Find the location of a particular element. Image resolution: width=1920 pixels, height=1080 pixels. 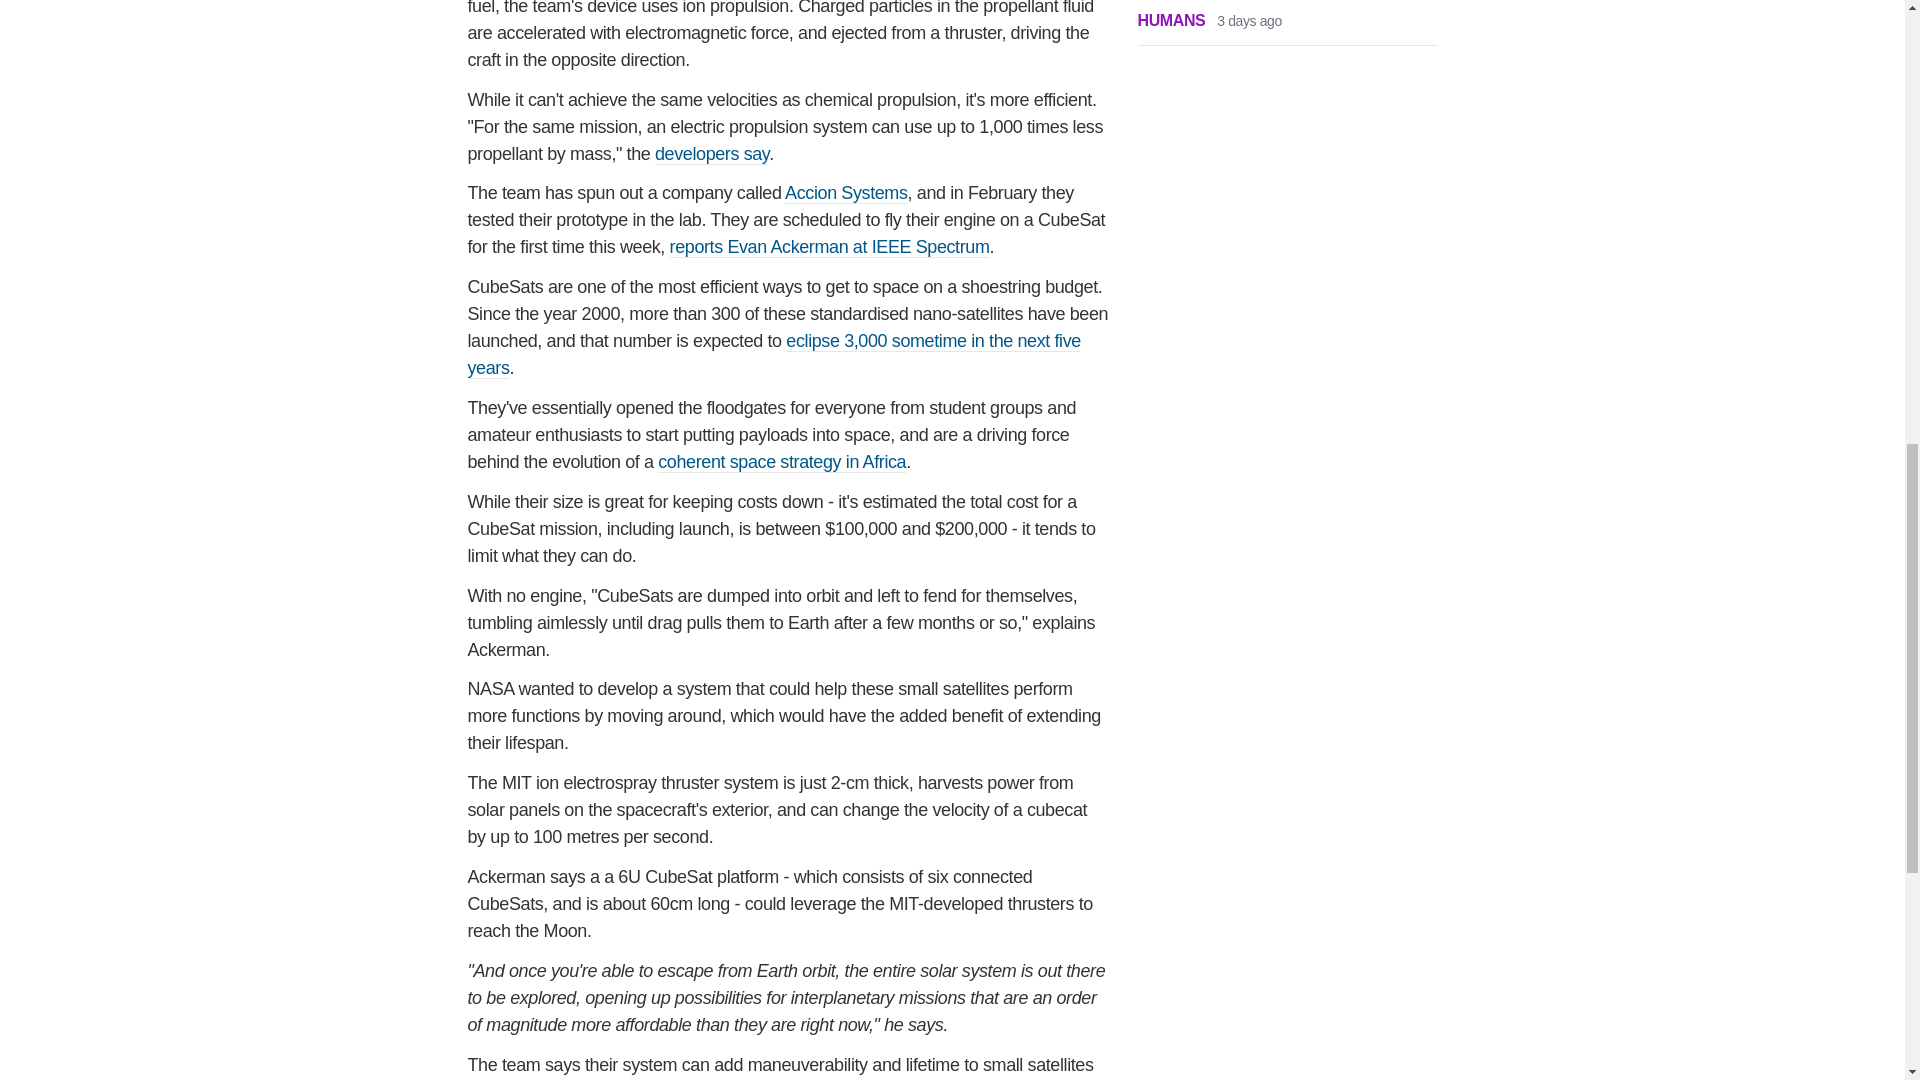

eclipse 3,000 sometime in the next five years is located at coordinates (774, 354).